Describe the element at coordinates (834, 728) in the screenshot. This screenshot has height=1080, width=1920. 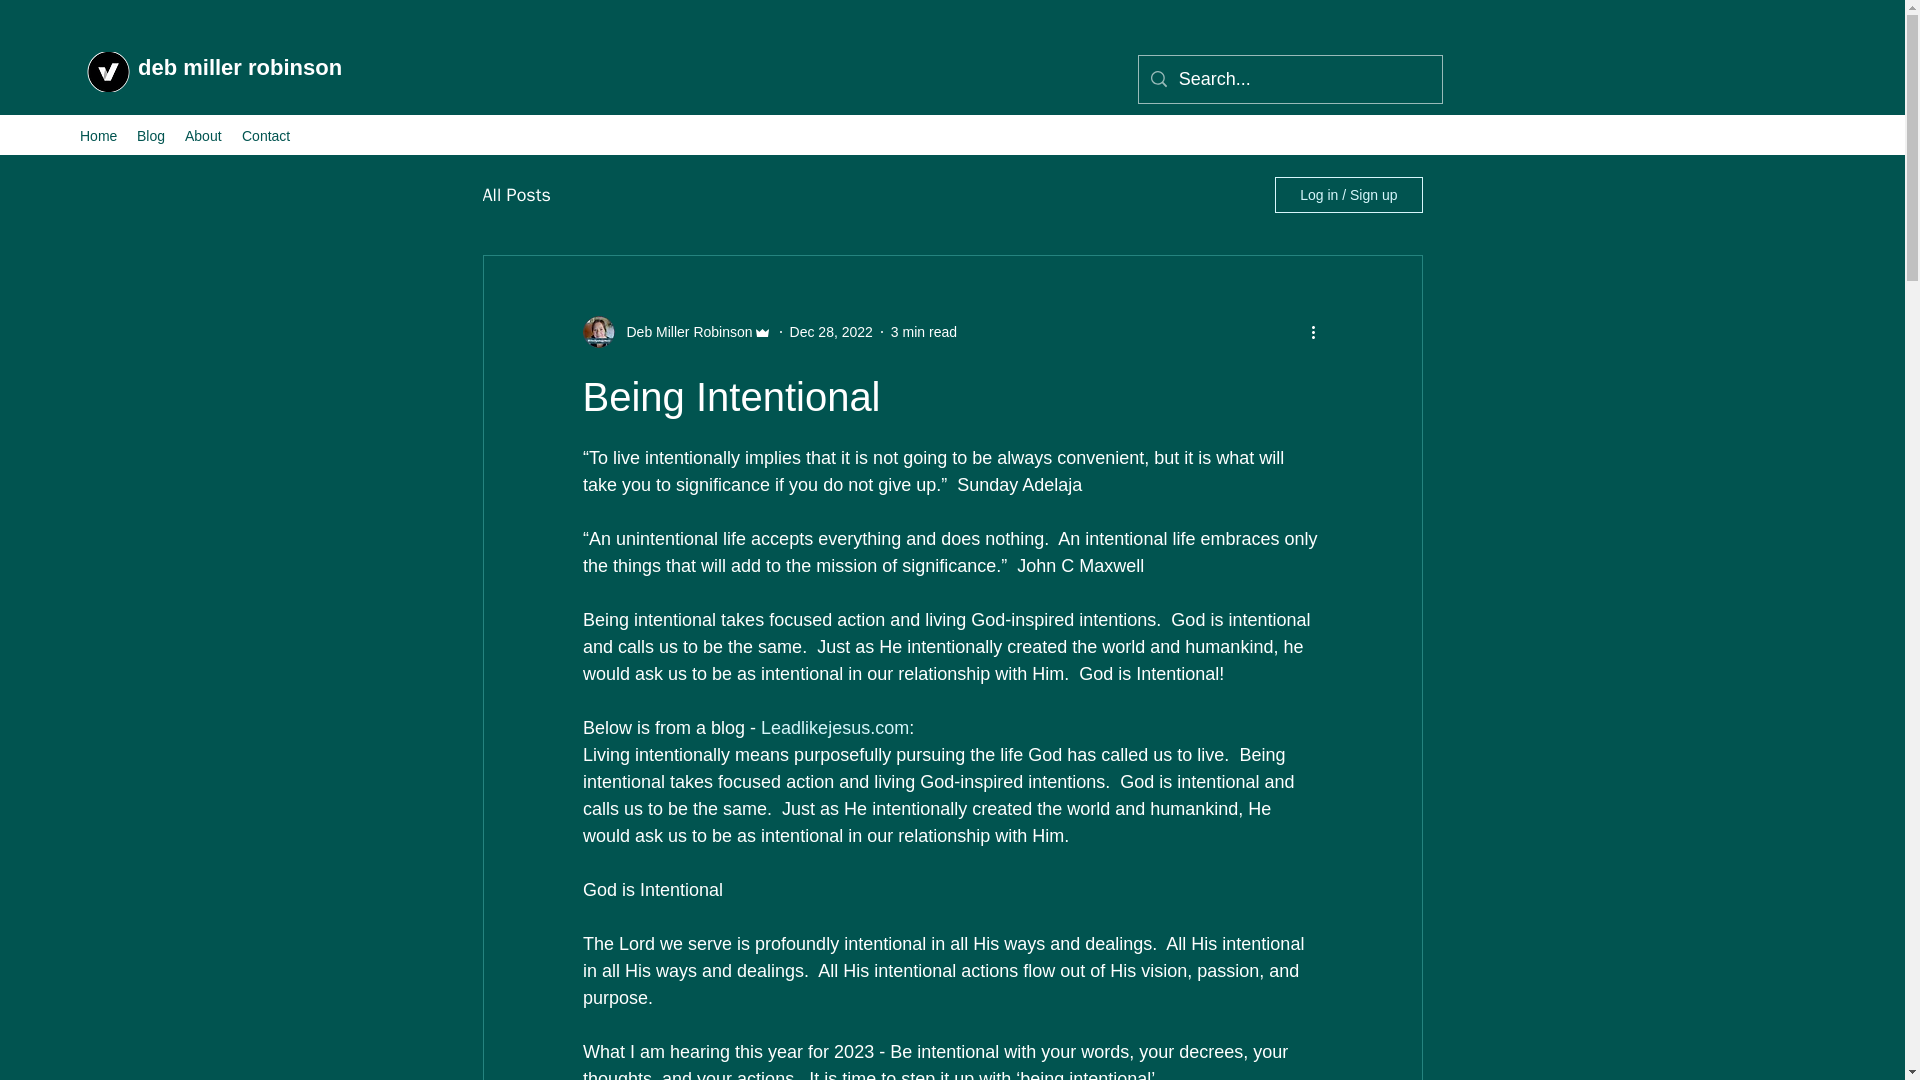
I see `Leadlikejesus.com` at that location.